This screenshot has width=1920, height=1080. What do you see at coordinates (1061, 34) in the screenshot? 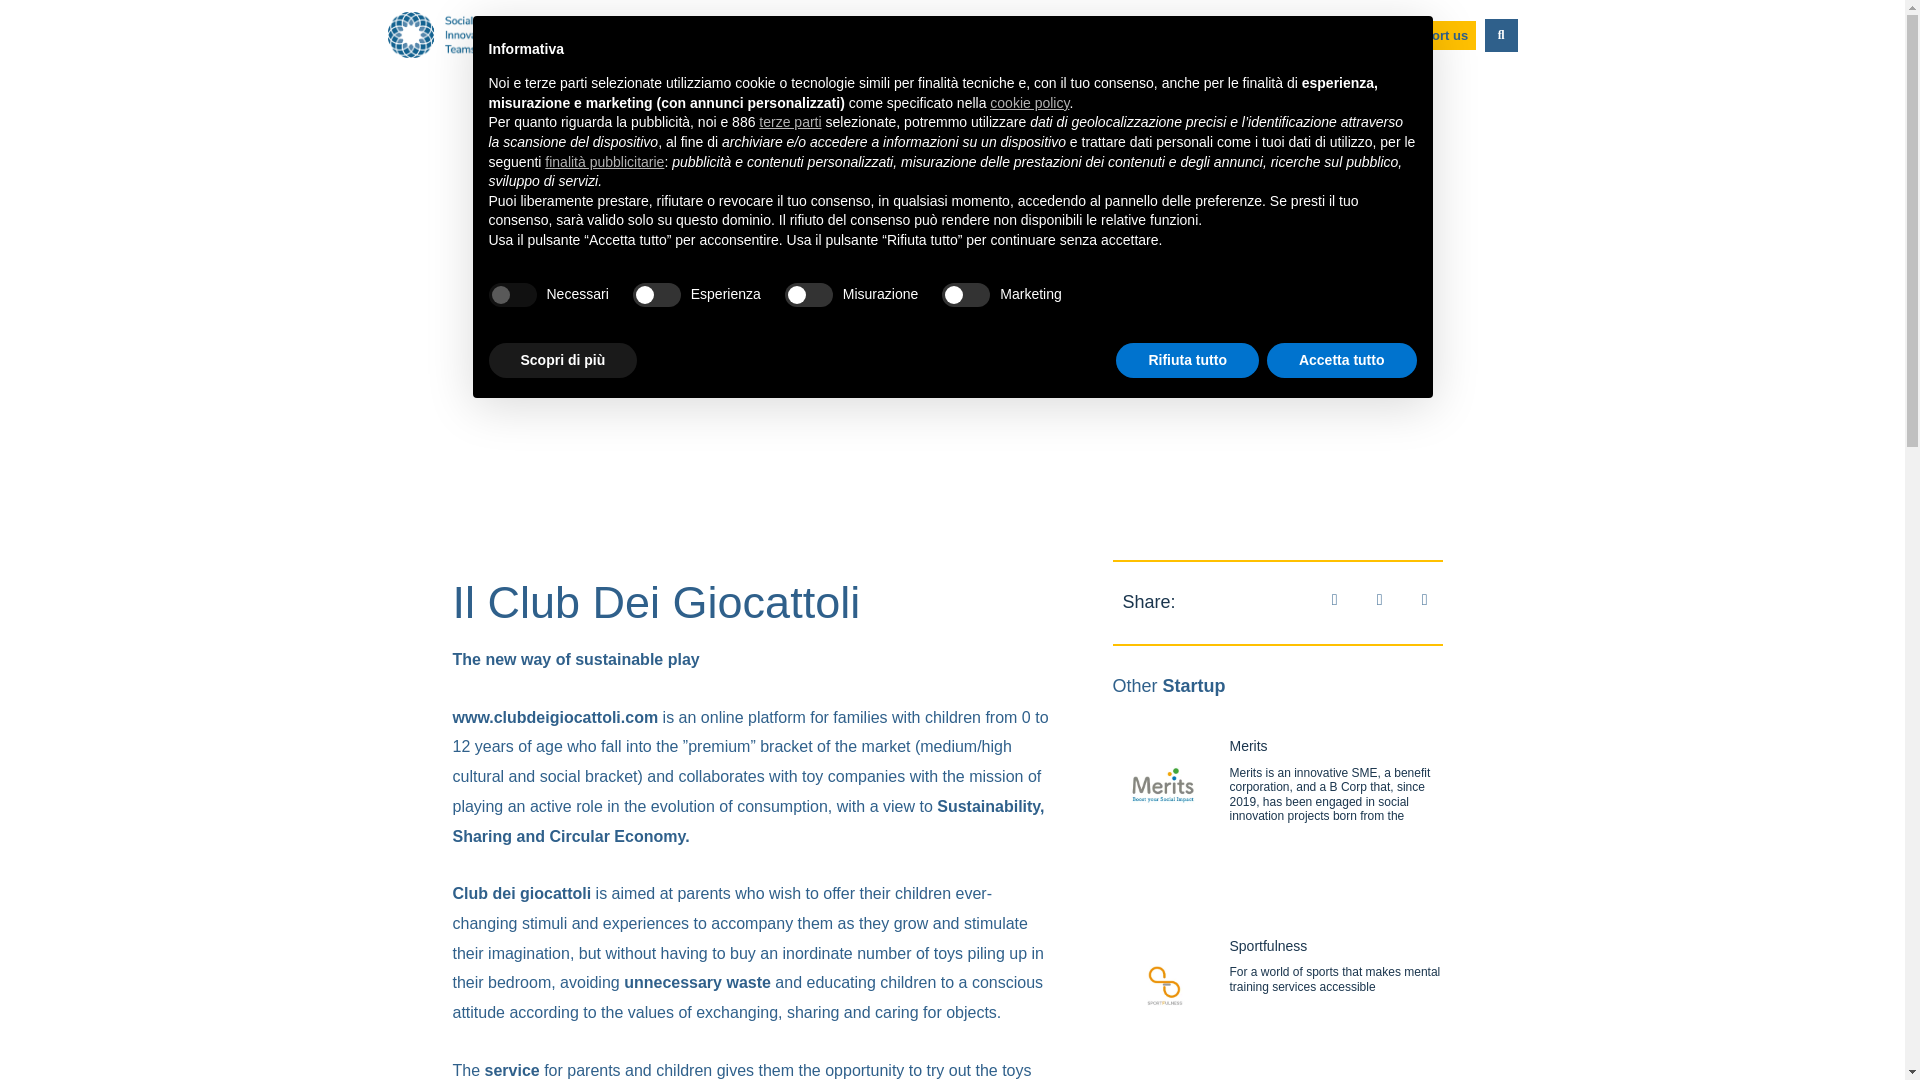
I see `Projects` at bounding box center [1061, 34].